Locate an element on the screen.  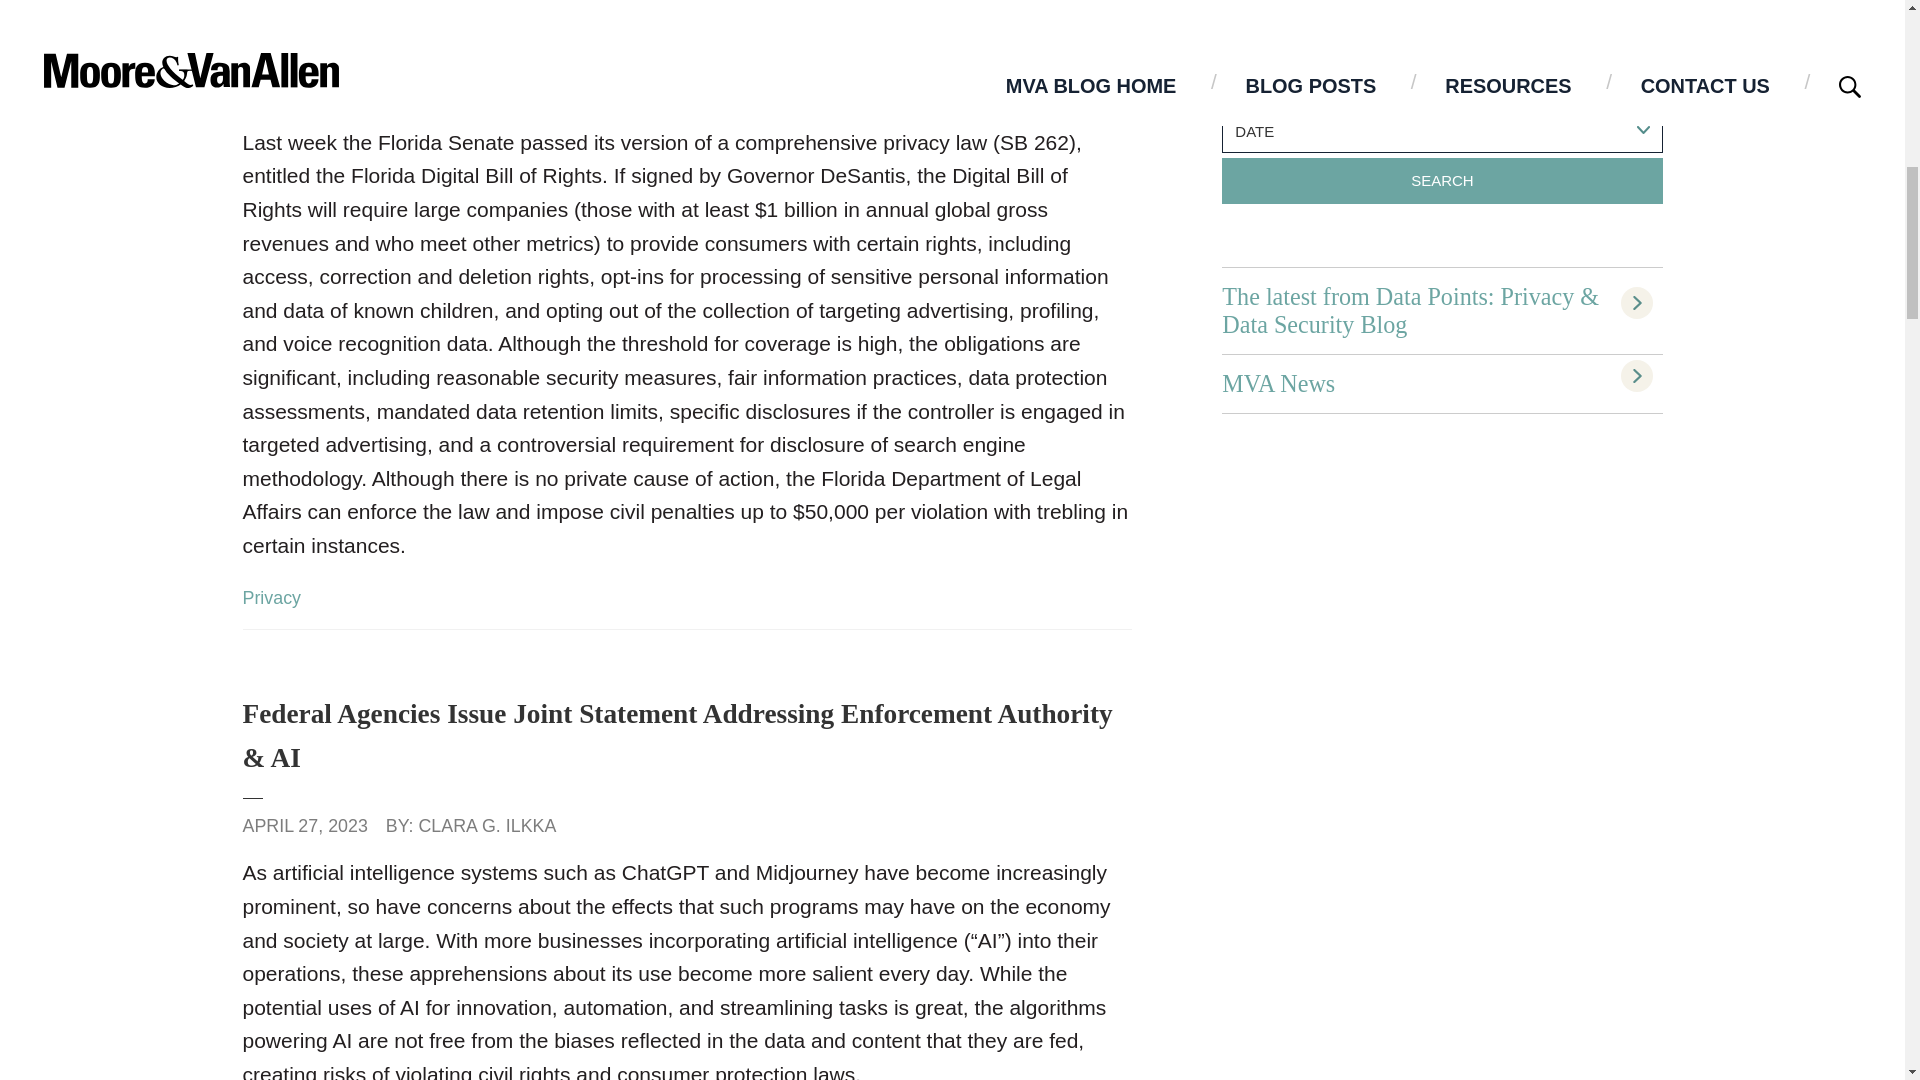
KARIN M. MCGINNIS is located at coordinates (482, 94).